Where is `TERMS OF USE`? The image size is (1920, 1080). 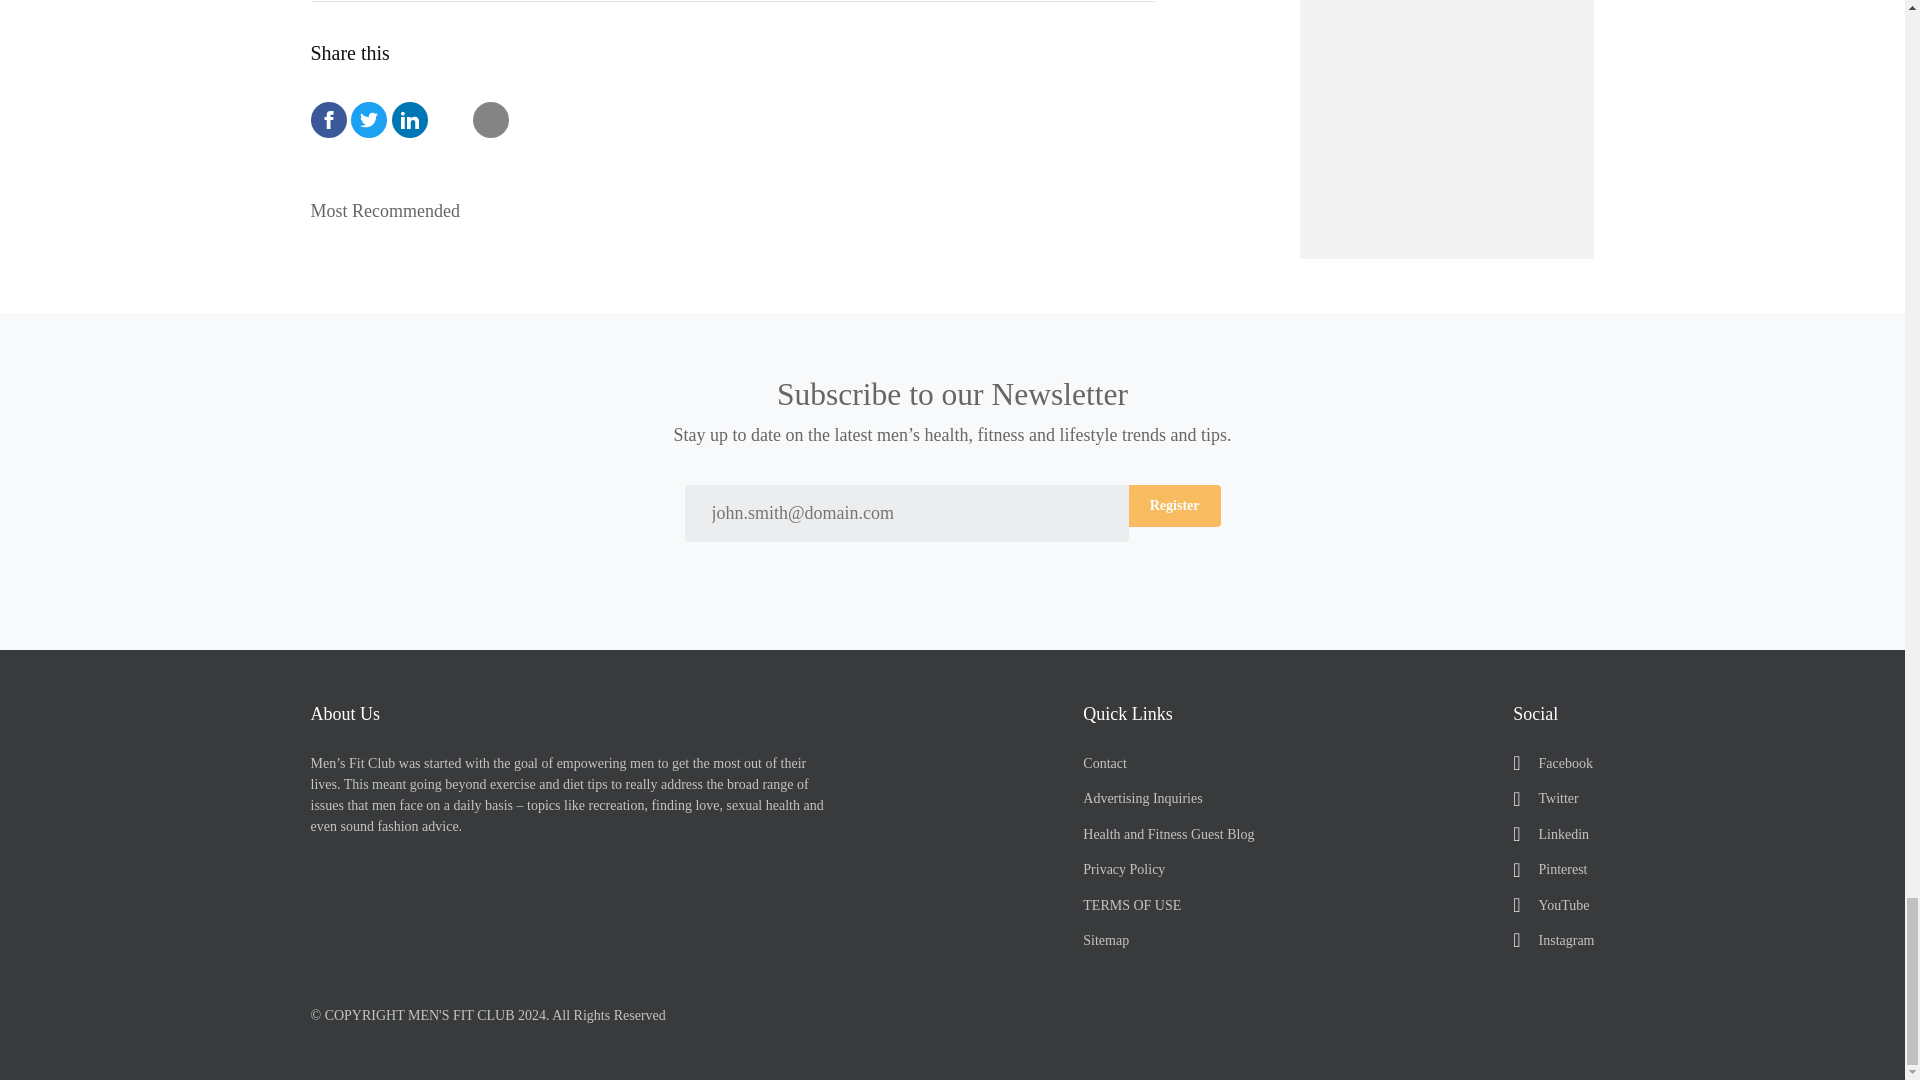
TERMS OF USE is located at coordinates (1168, 905).